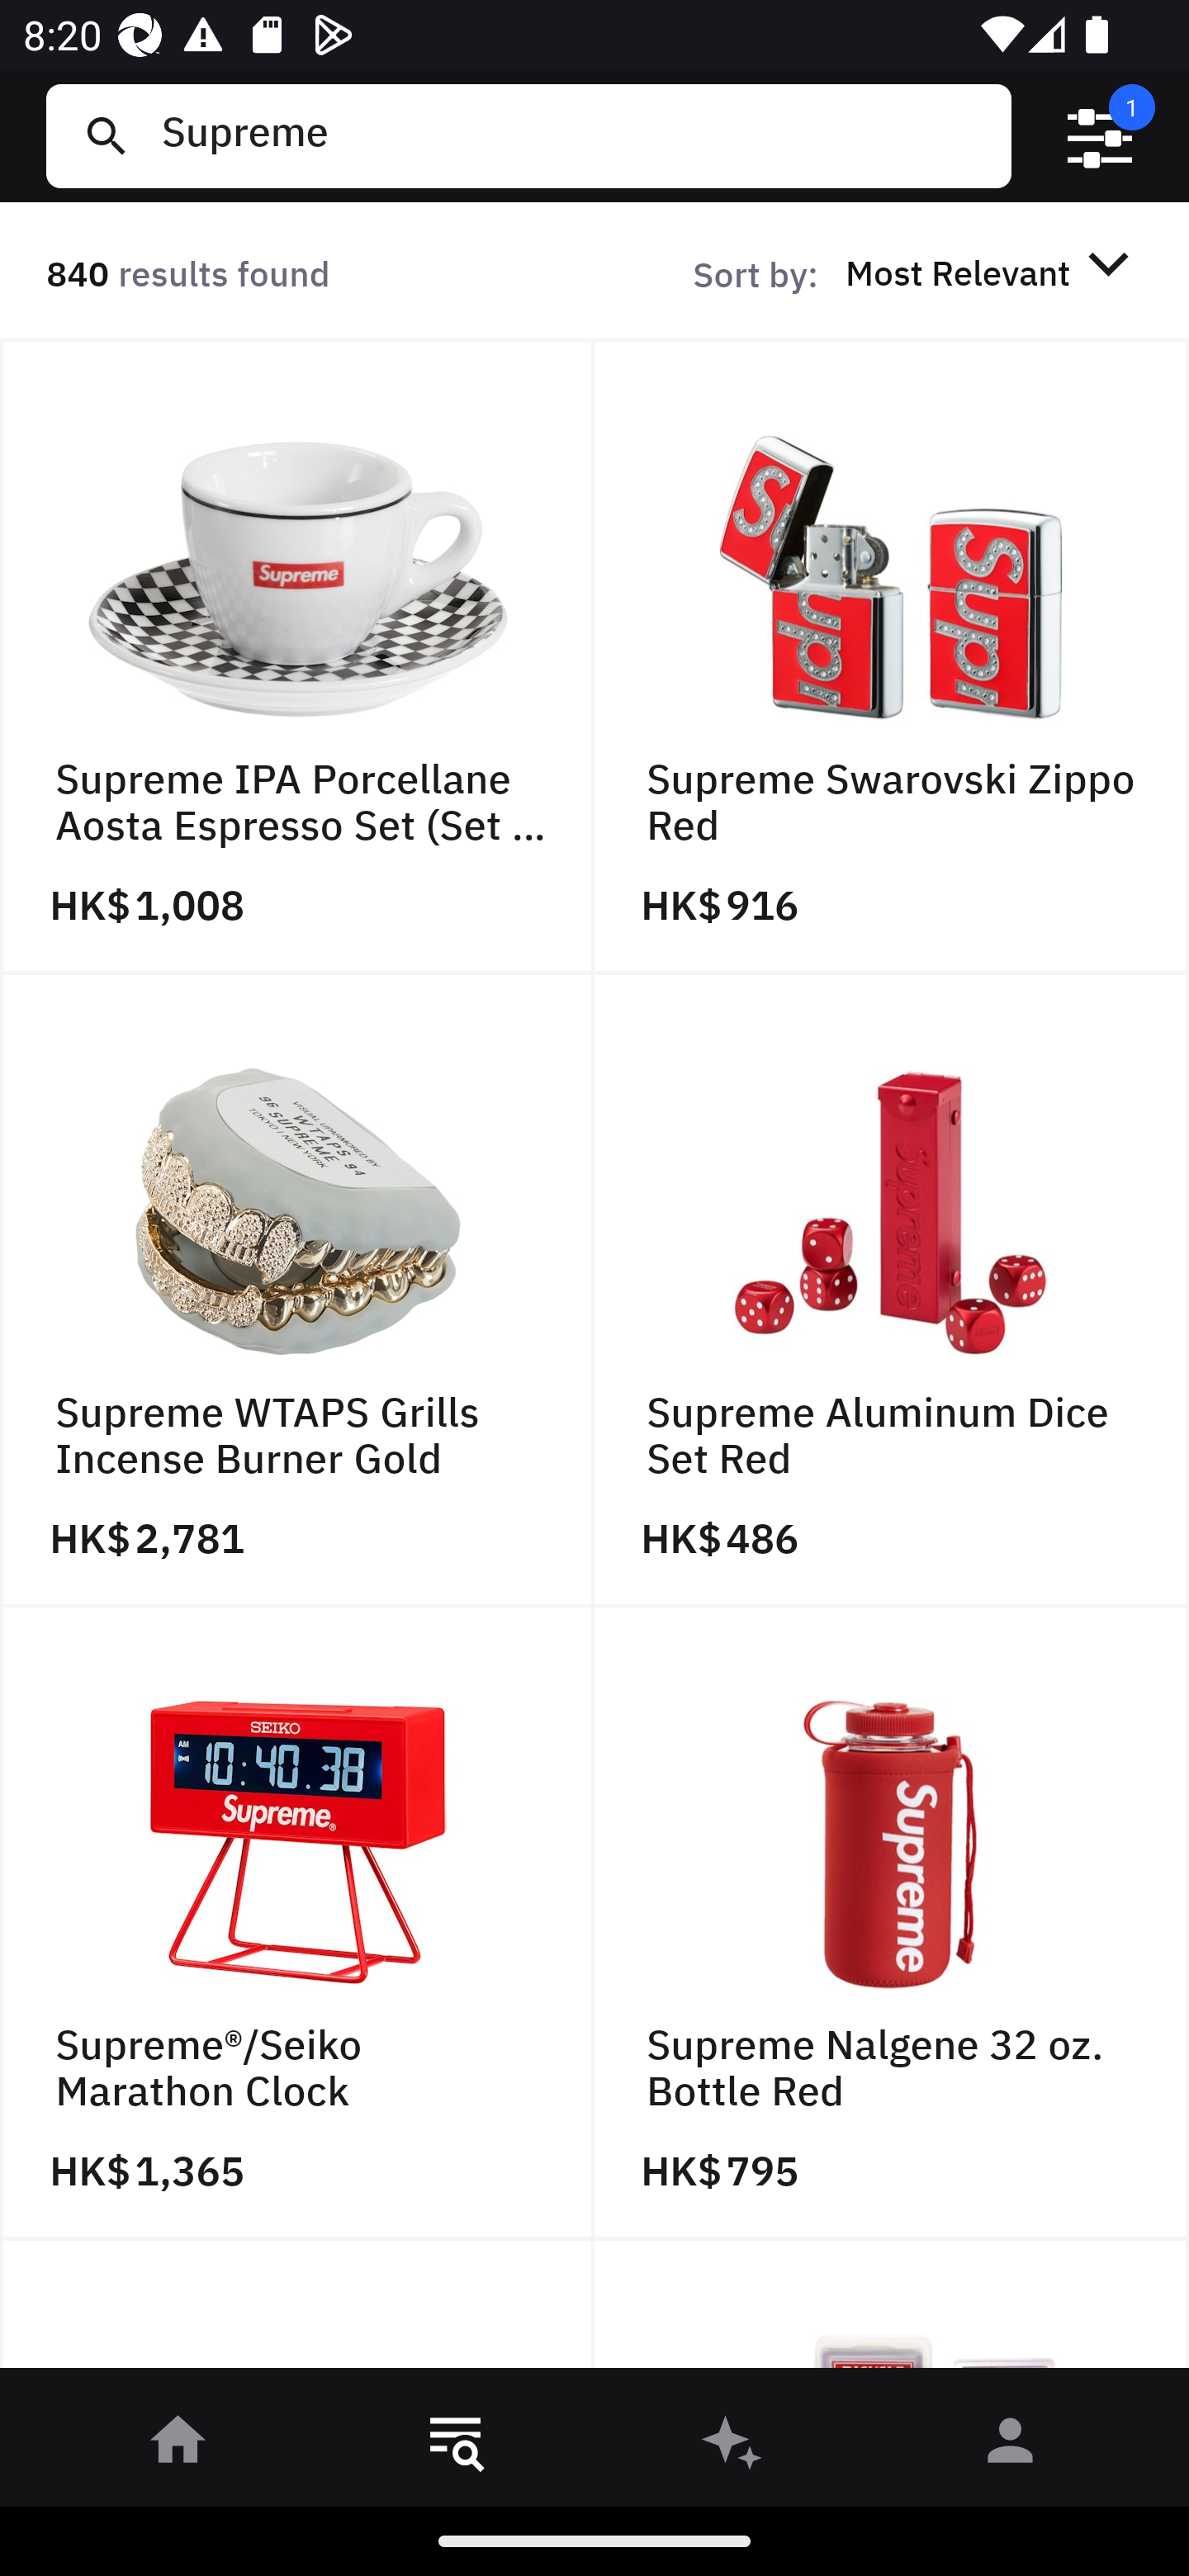  I want to click on 󰀄, so click(1011, 2446).